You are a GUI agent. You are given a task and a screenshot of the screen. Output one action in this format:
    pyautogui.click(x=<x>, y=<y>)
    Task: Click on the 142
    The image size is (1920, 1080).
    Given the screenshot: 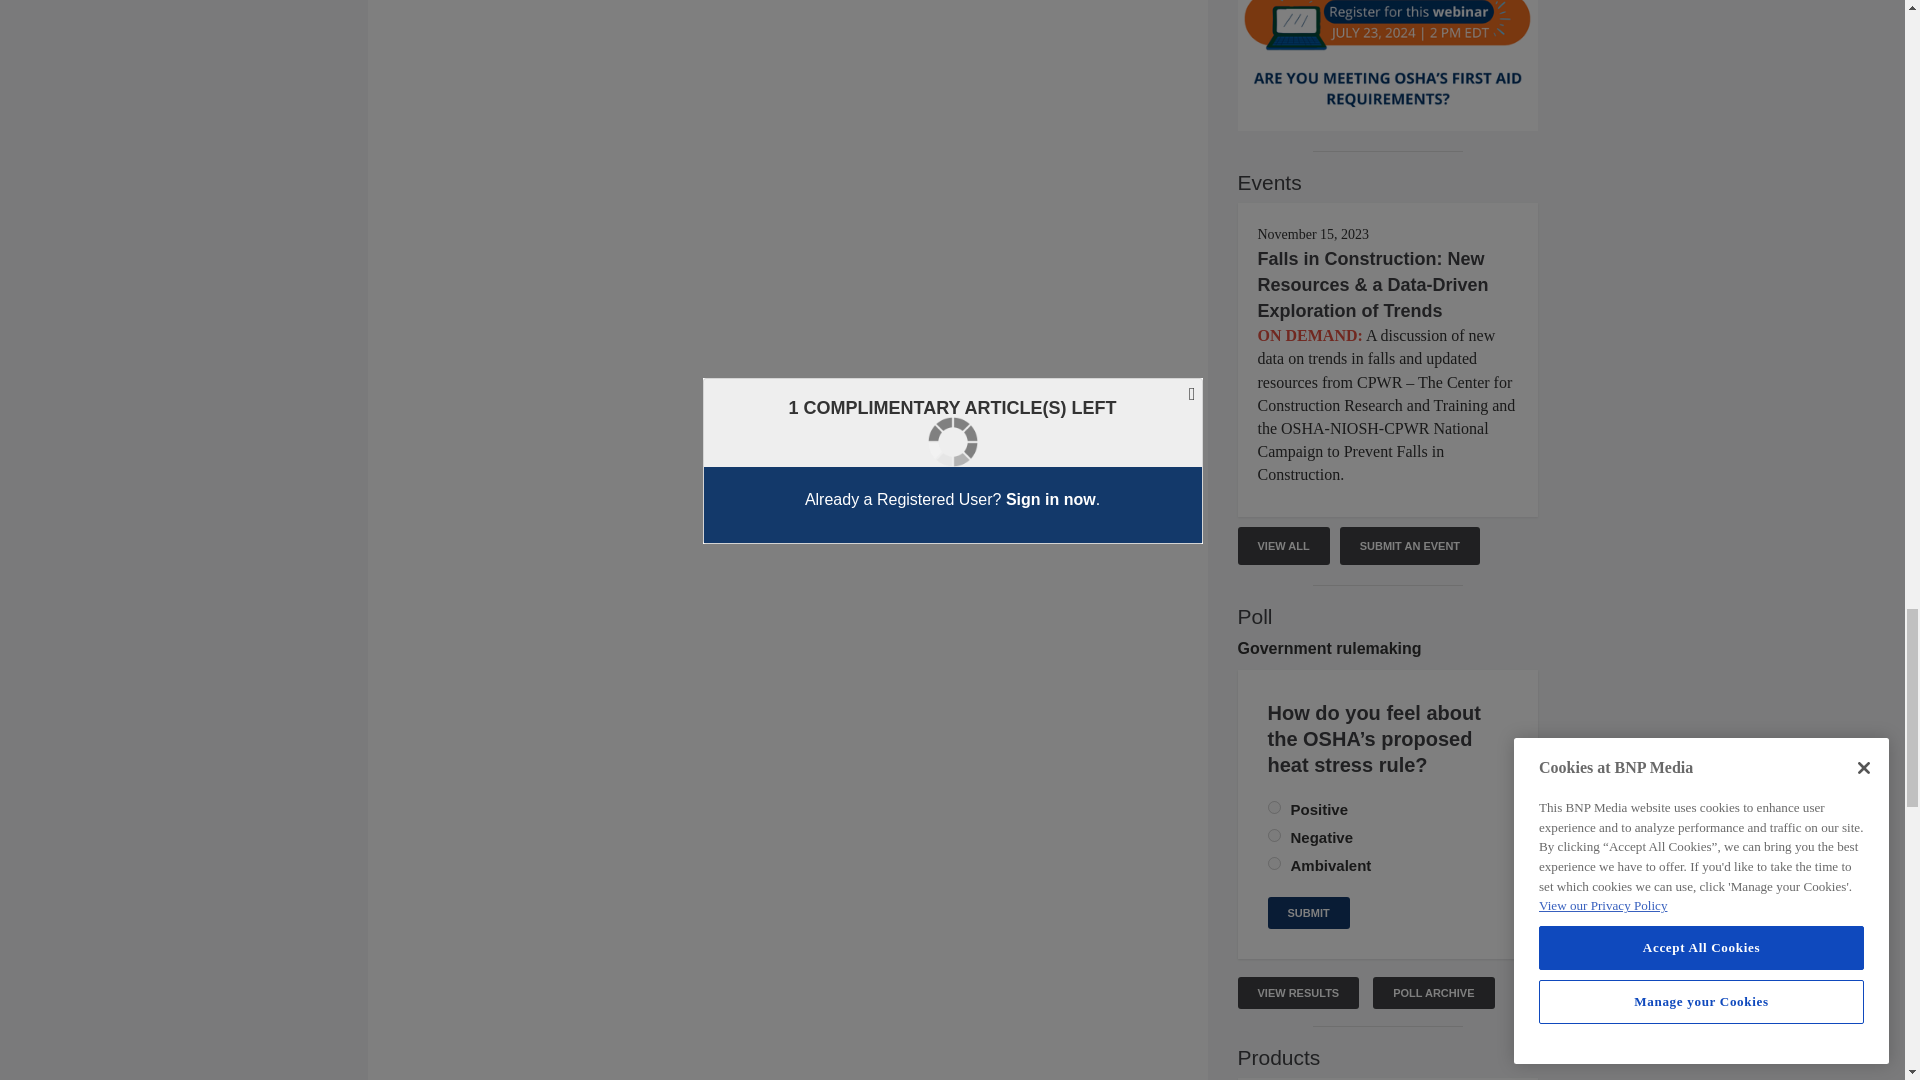 What is the action you would take?
    pyautogui.click(x=1274, y=808)
    